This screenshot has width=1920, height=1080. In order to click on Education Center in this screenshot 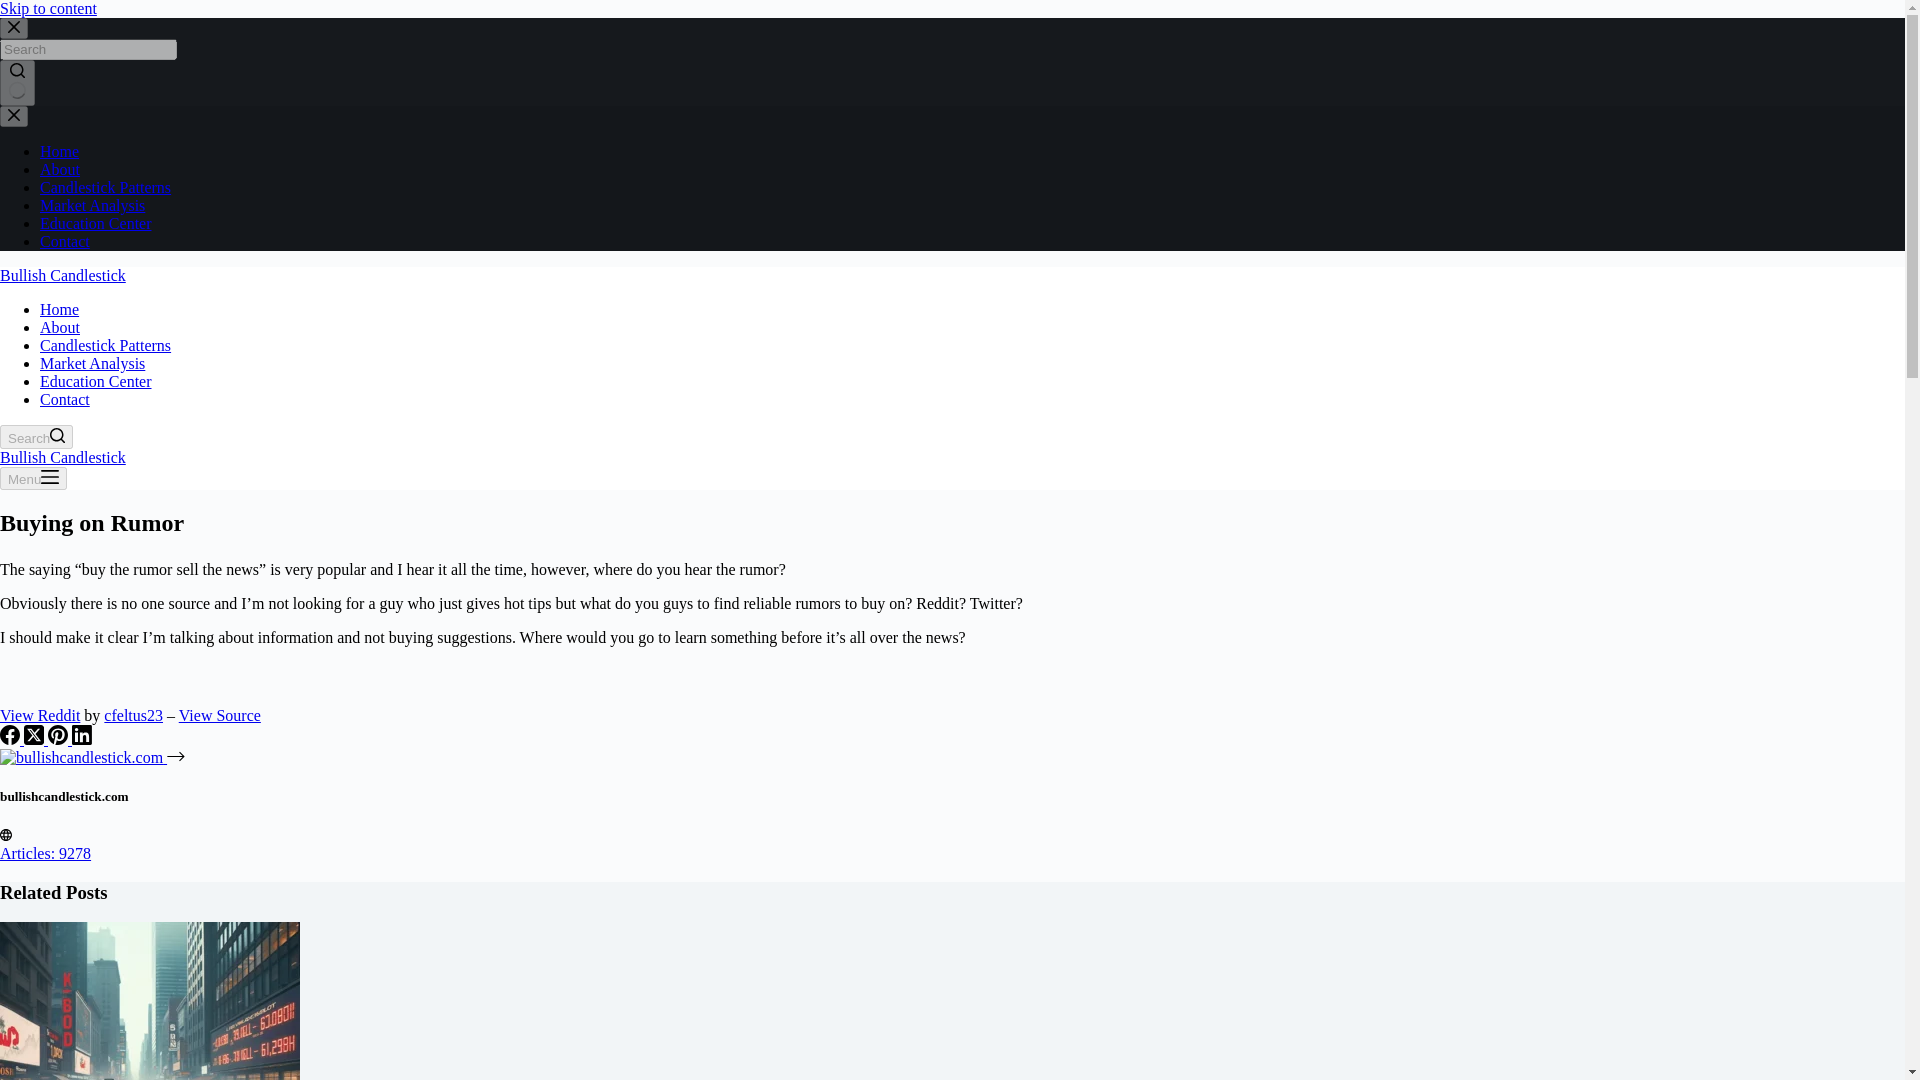, I will do `click(96, 223)`.